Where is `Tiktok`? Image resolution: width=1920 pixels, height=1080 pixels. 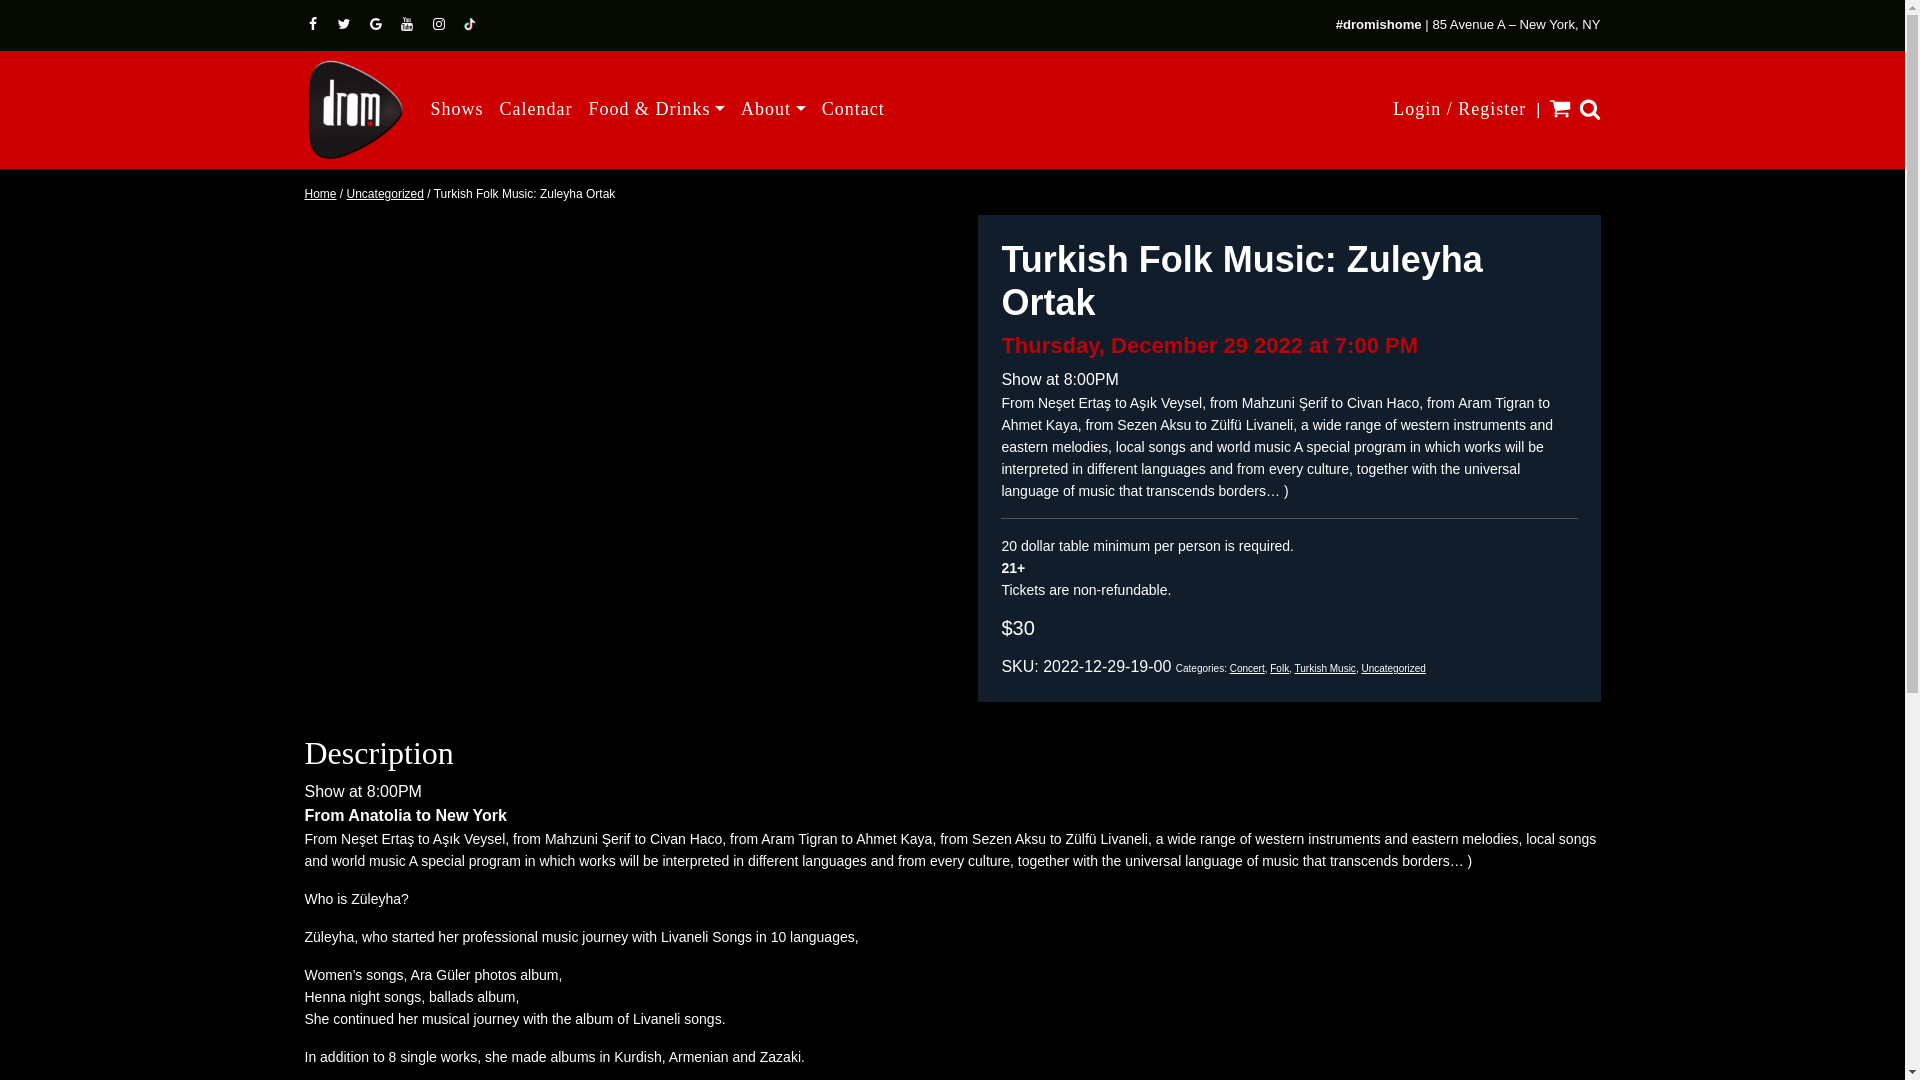 Tiktok is located at coordinates (470, 24).